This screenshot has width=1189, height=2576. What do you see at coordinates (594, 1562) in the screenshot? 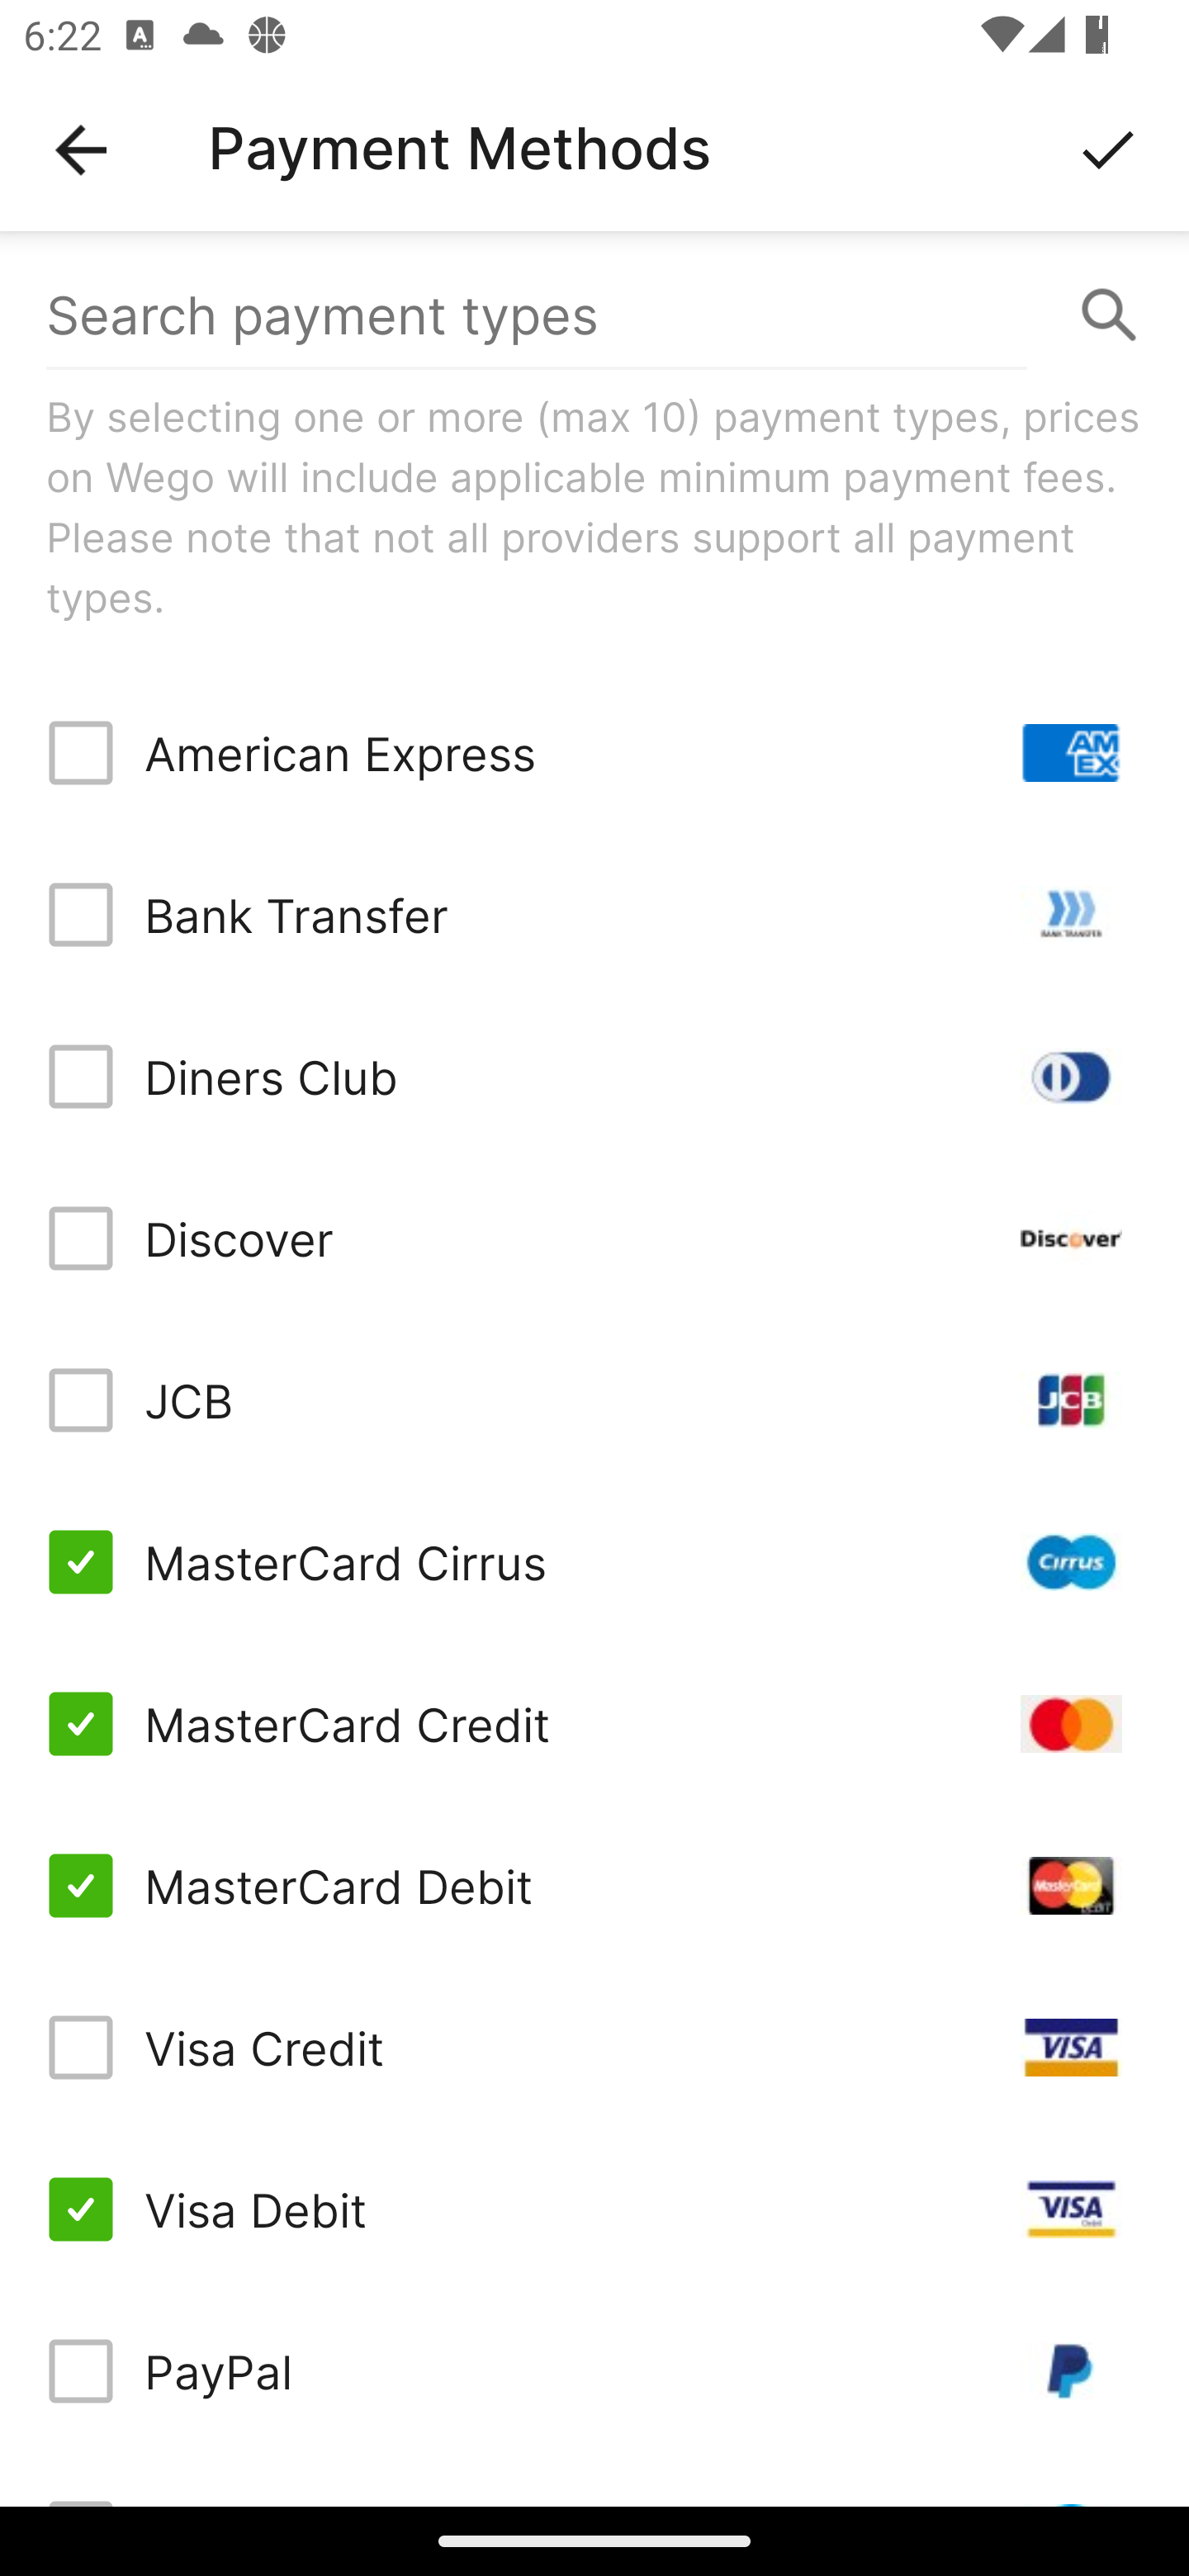
I see `MasterCard Cirrus` at bounding box center [594, 1562].